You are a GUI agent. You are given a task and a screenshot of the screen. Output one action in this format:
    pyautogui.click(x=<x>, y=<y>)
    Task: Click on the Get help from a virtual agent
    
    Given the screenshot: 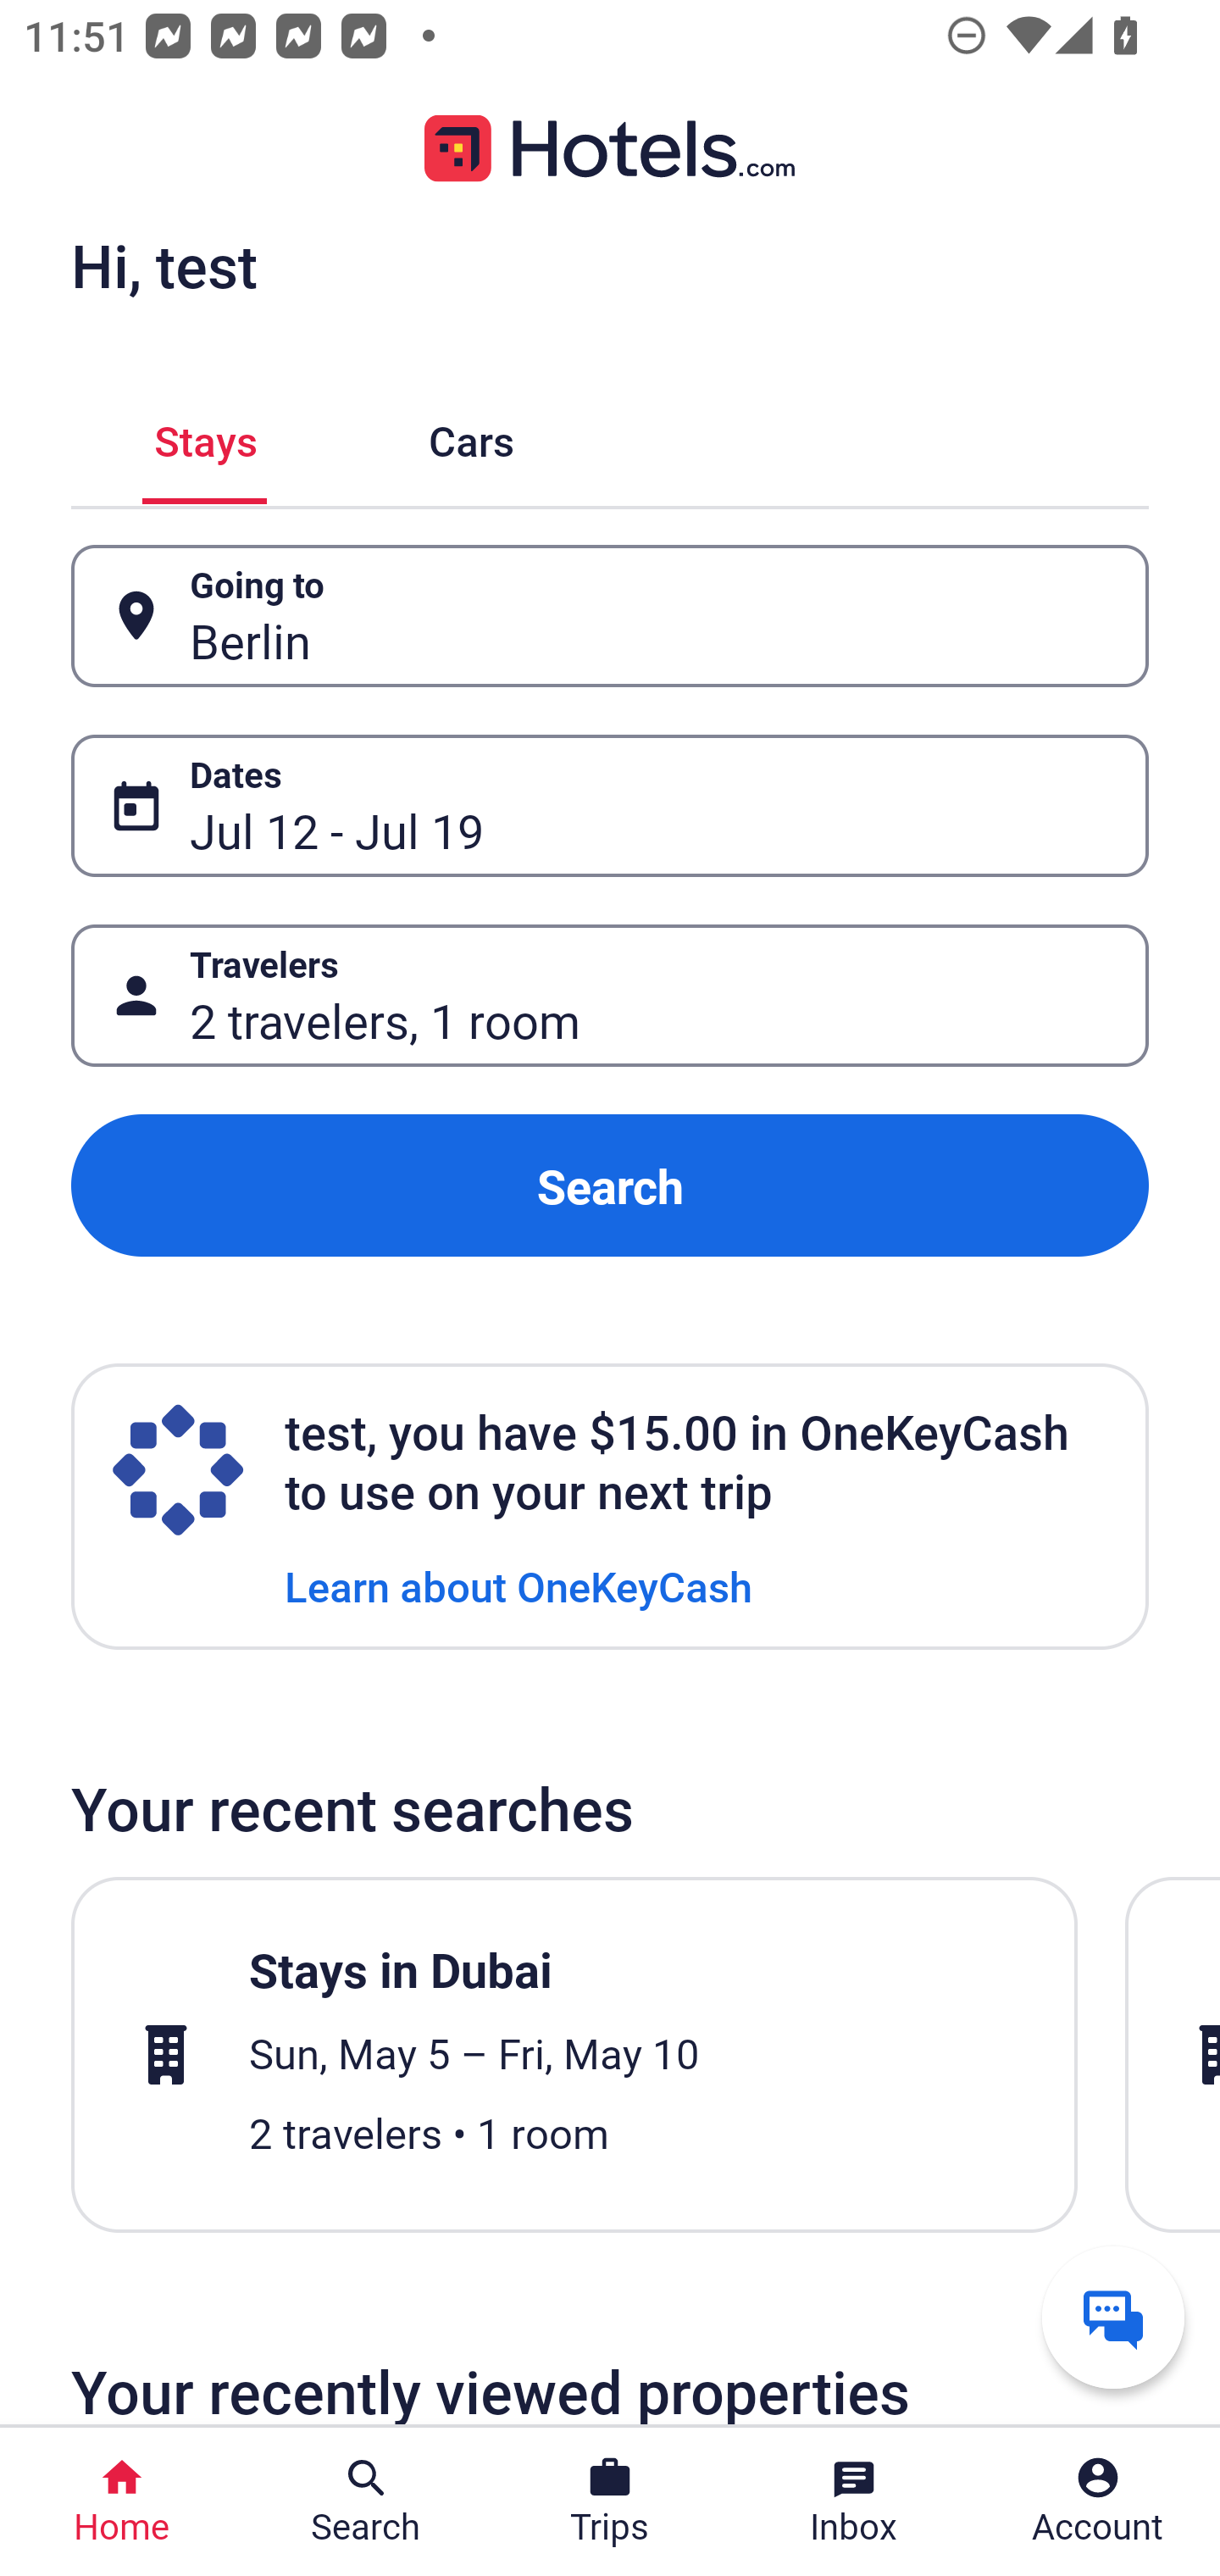 What is the action you would take?
    pyautogui.click(x=1113, y=2317)
    